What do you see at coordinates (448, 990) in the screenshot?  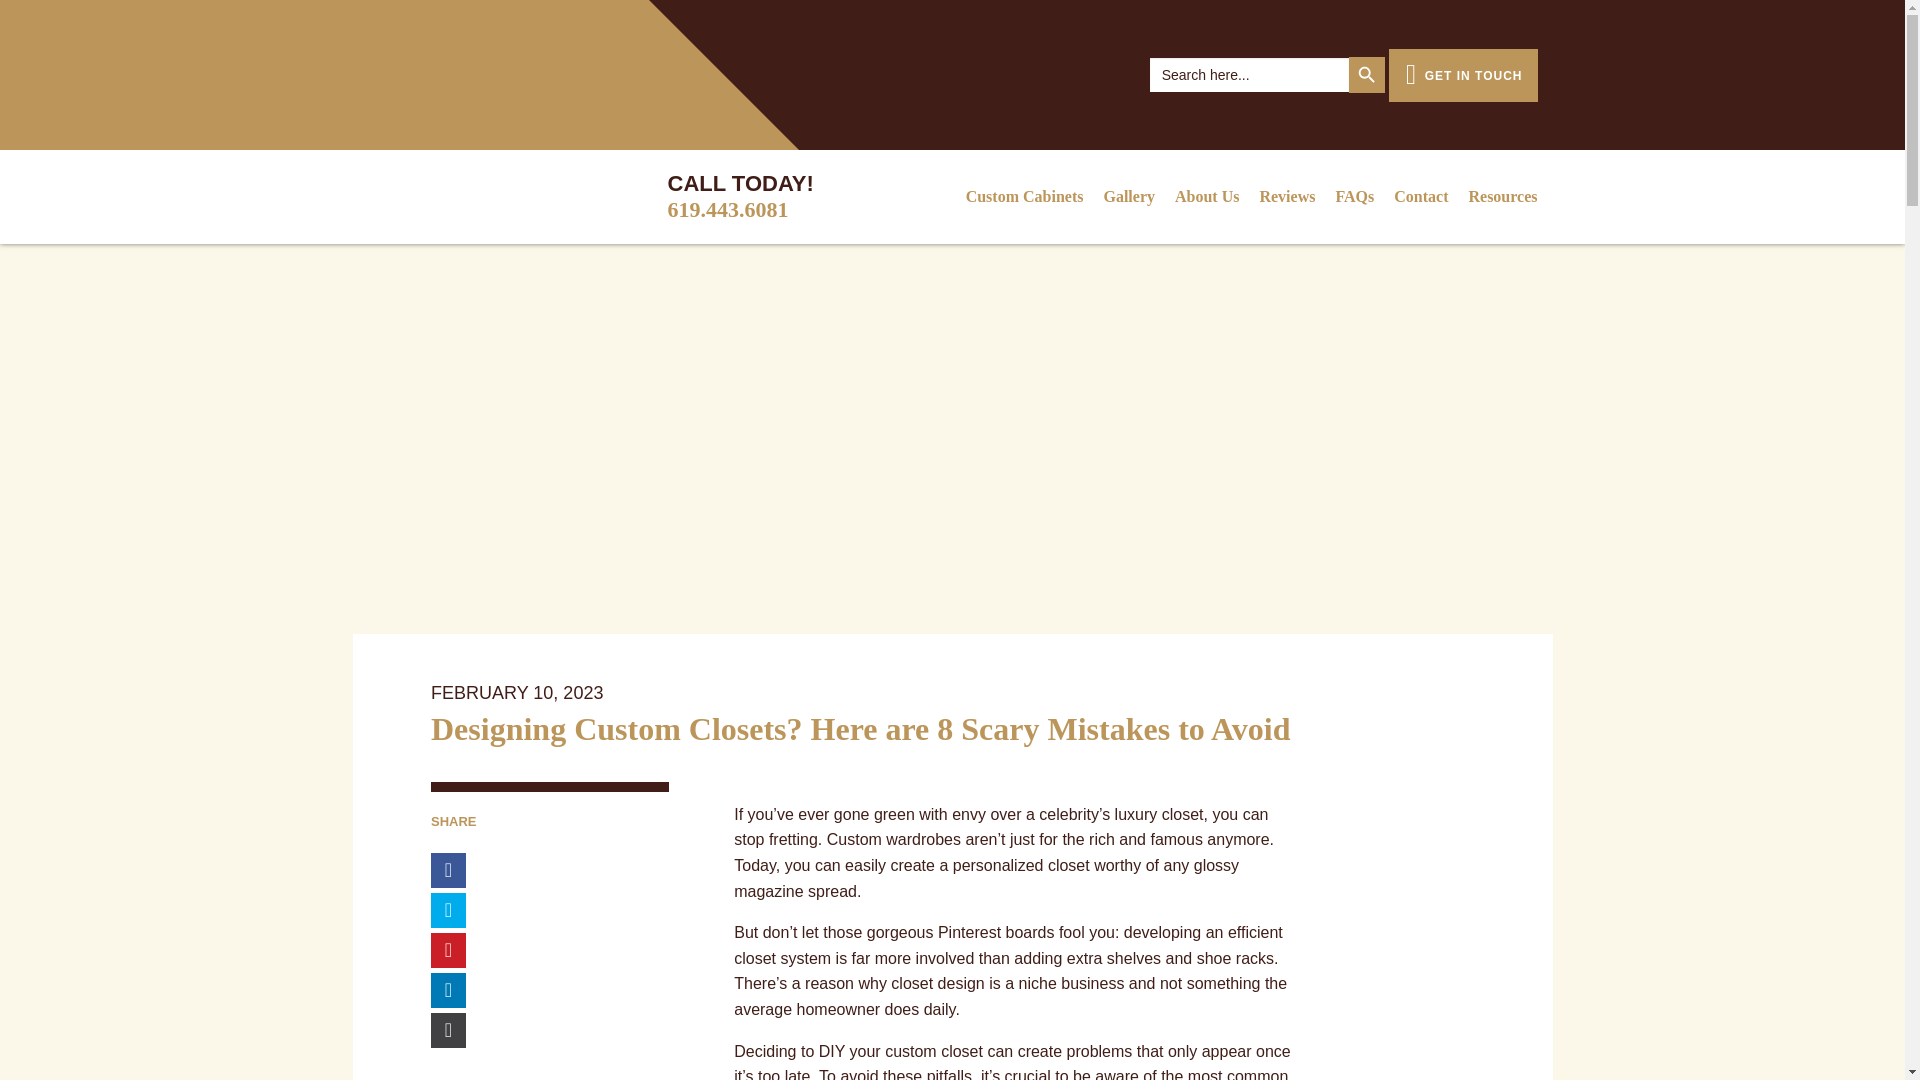 I see `Share on LinkedIn` at bounding box center [448, 990].